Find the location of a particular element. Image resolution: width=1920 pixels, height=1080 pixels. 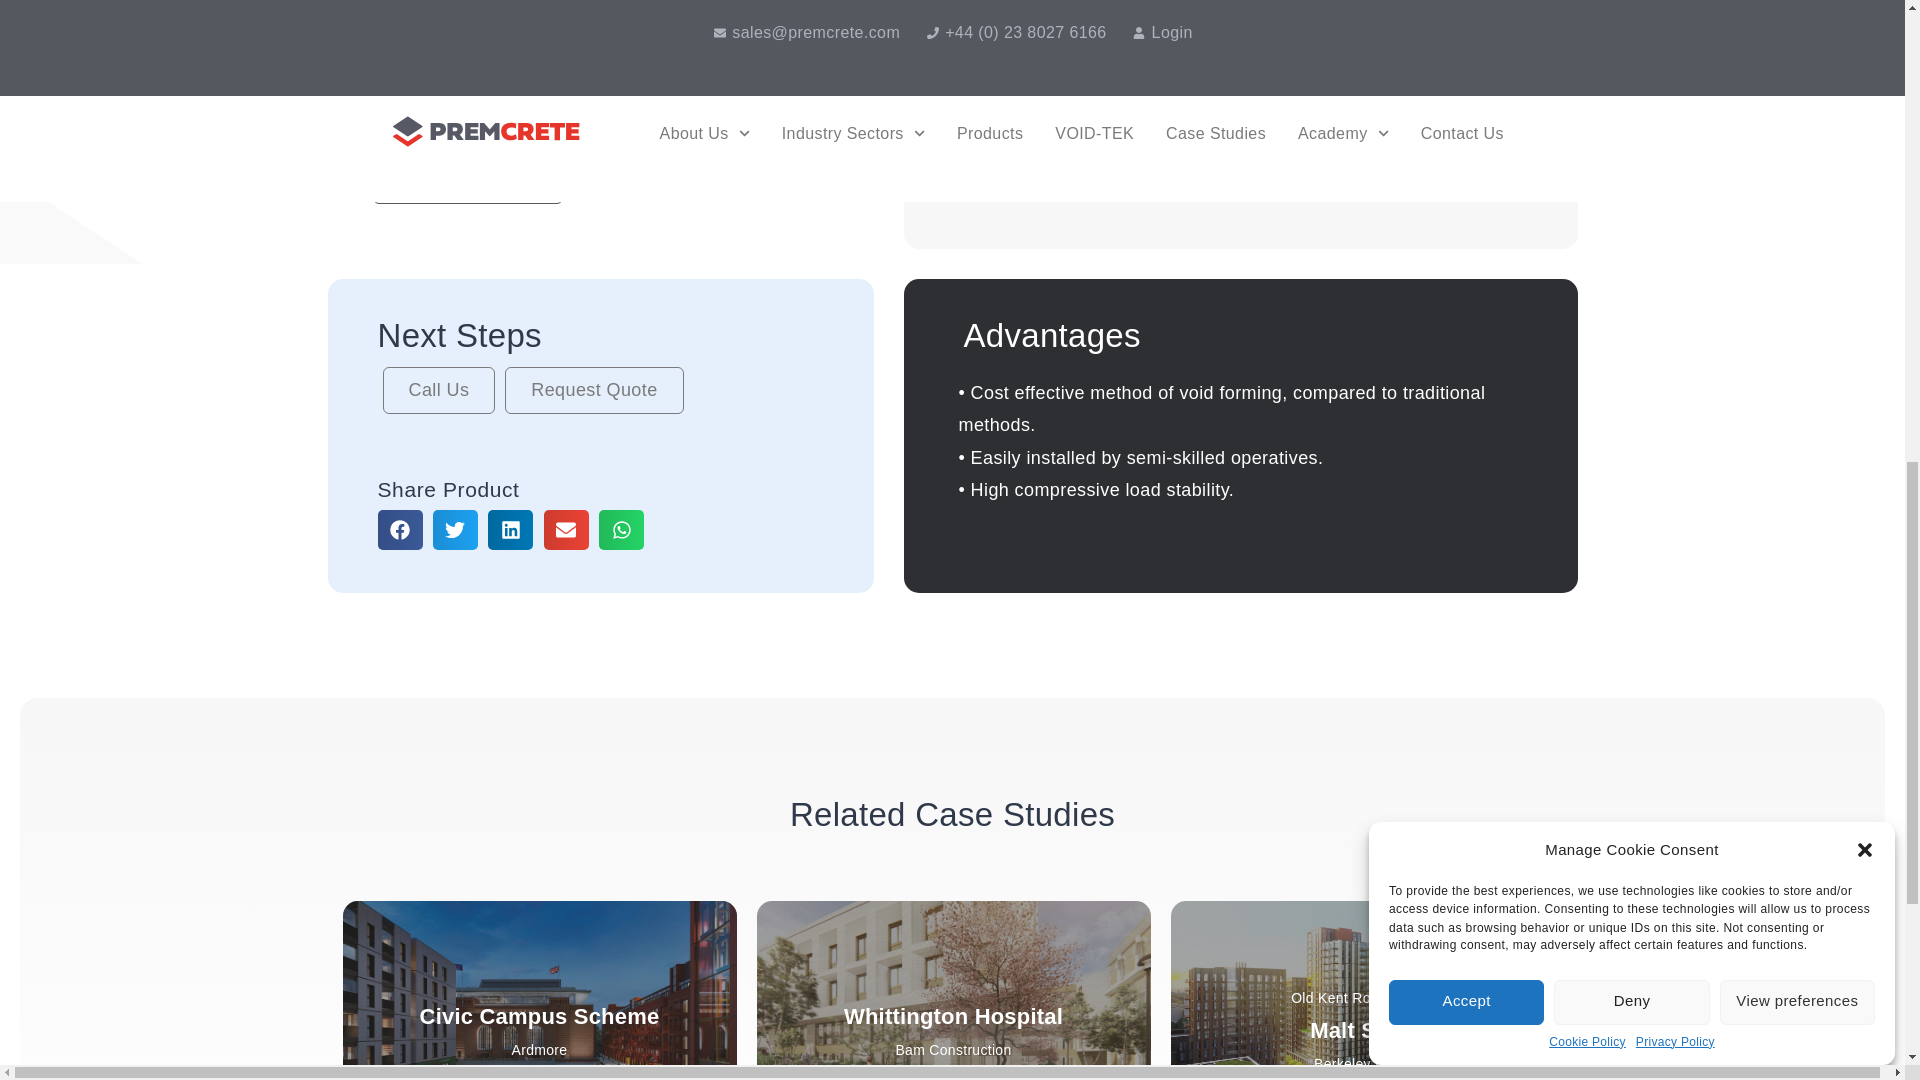

Privacy Policy is located at coordinates (1674, 68).